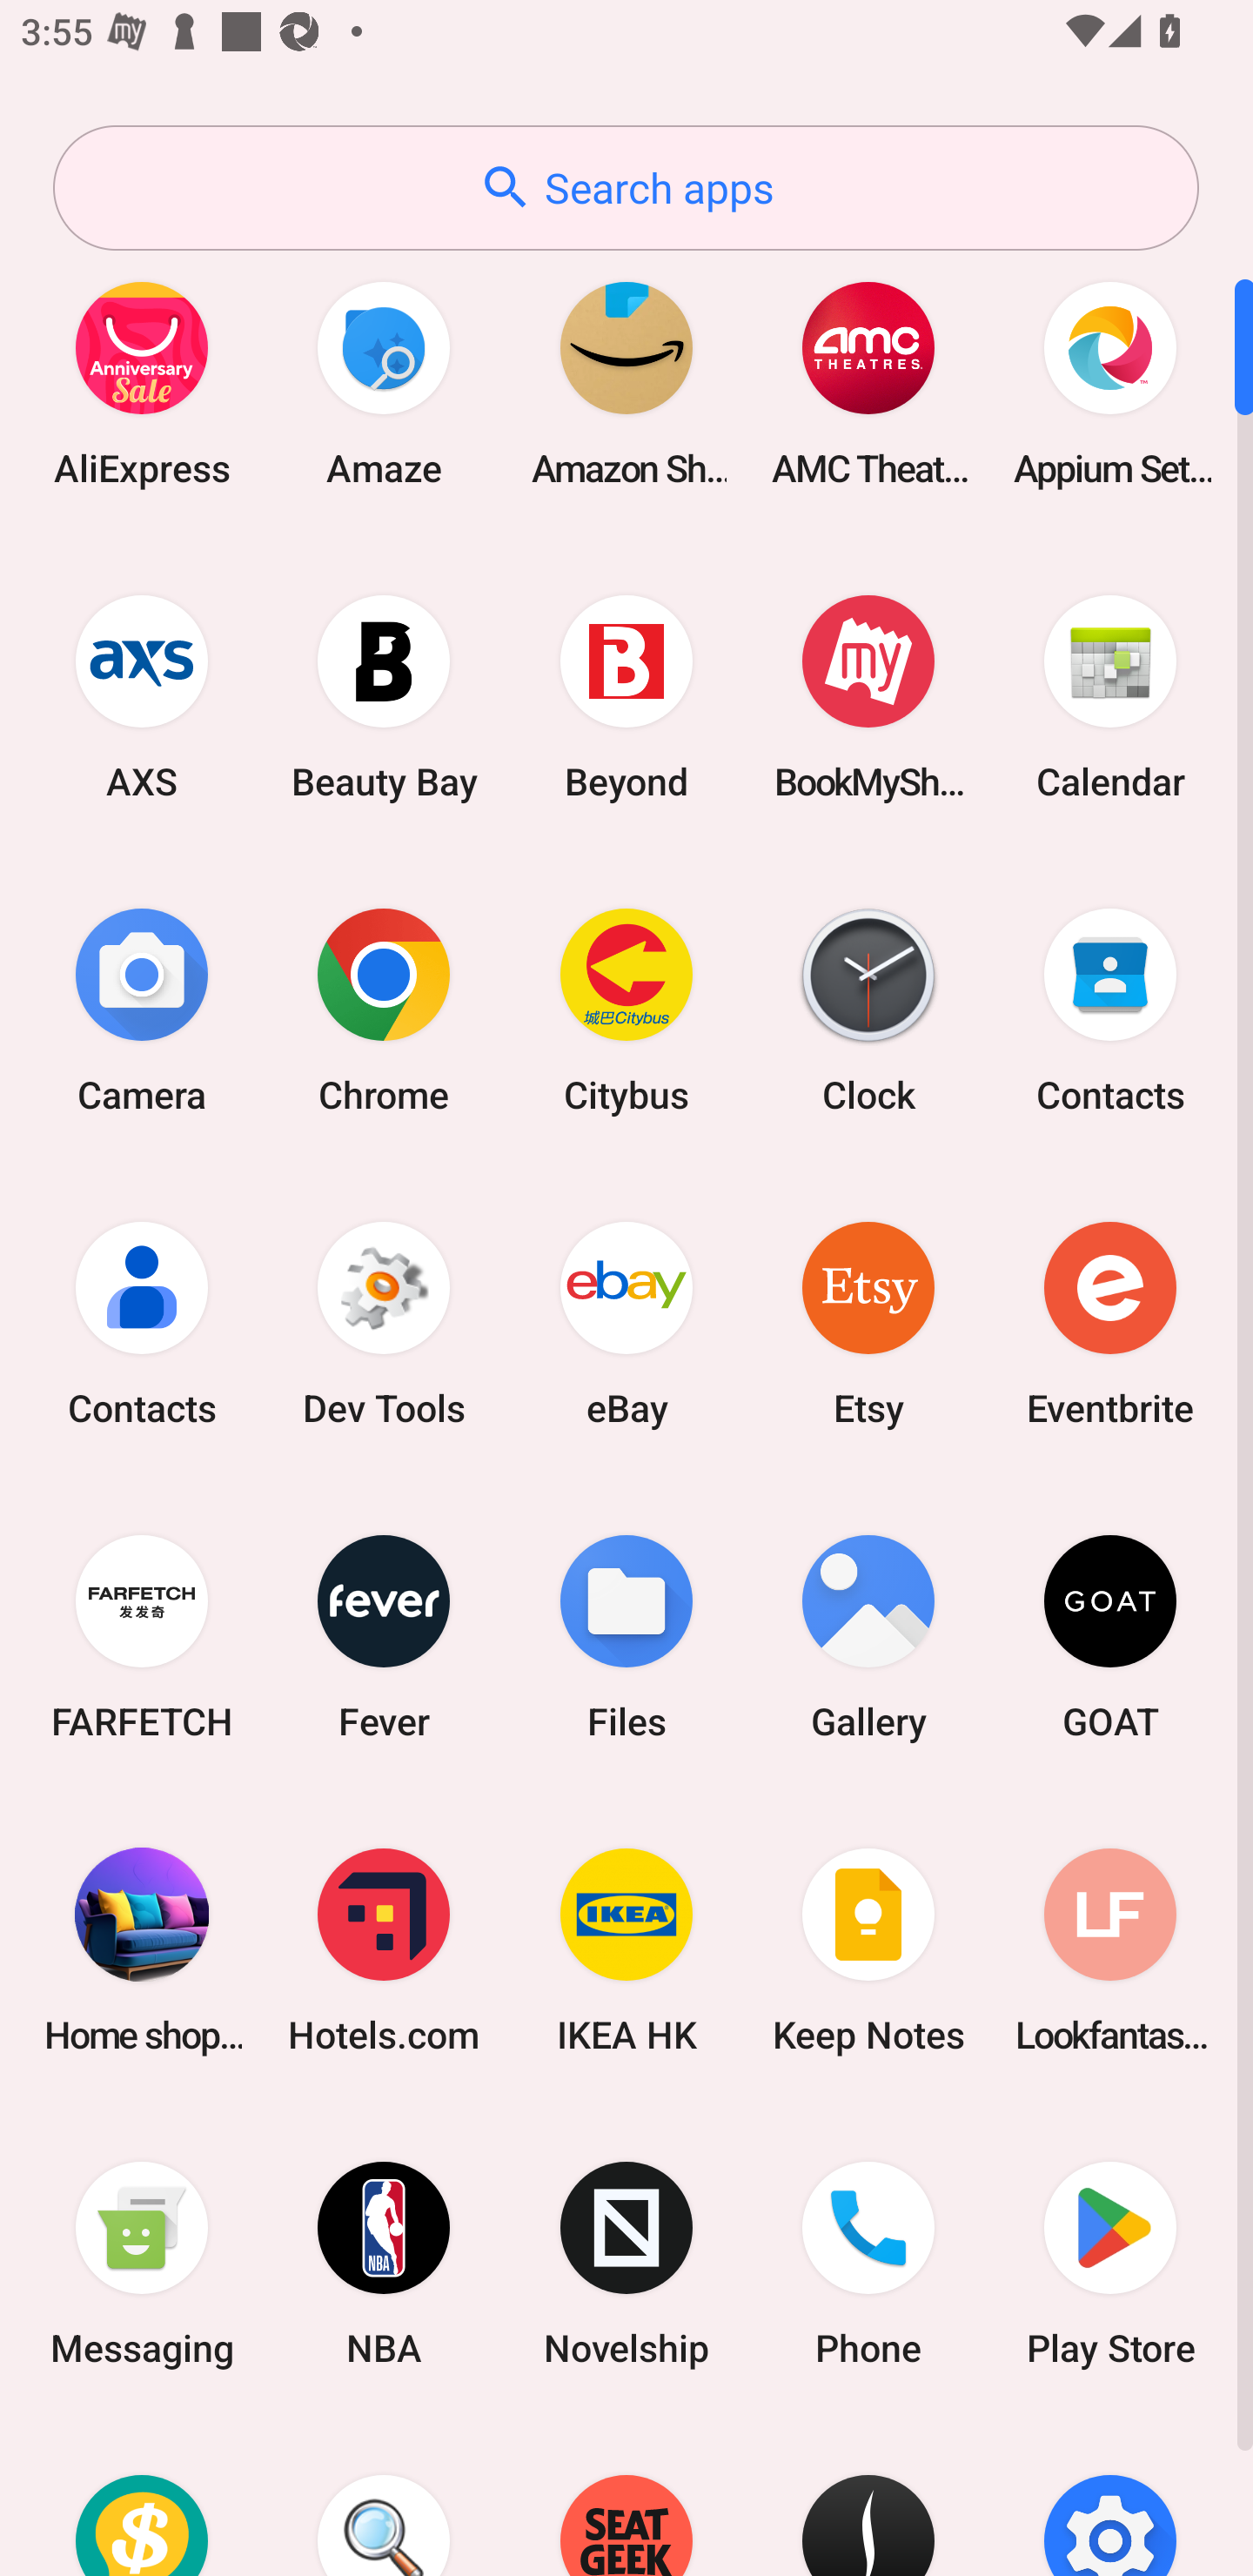 This screenshot has height=2576, width=1253. Describe the element at coordinates (626, 1010) in the screenshot. I see `Citybus` at that location.